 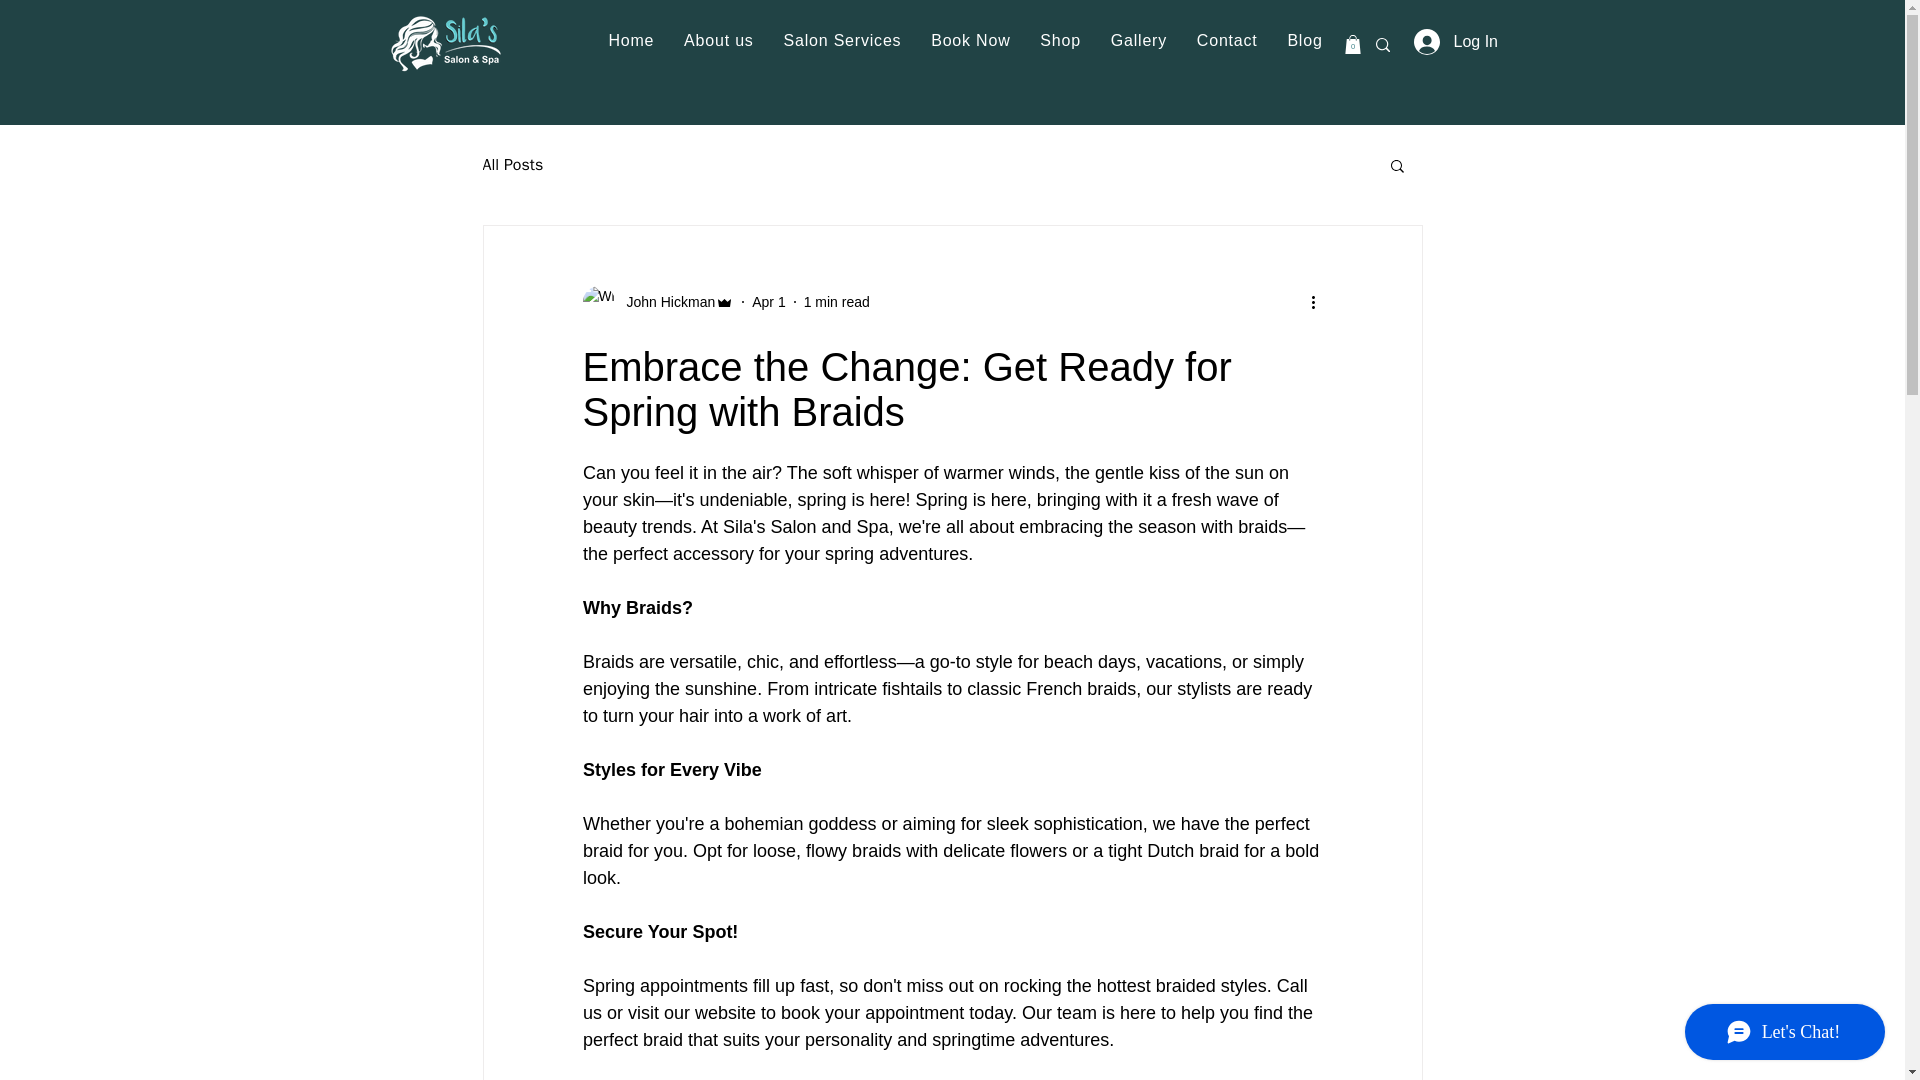 What do you see at coordinates (657, 302) in the screenshot?
I see `John Hickman` at bounding box center [657, 302].